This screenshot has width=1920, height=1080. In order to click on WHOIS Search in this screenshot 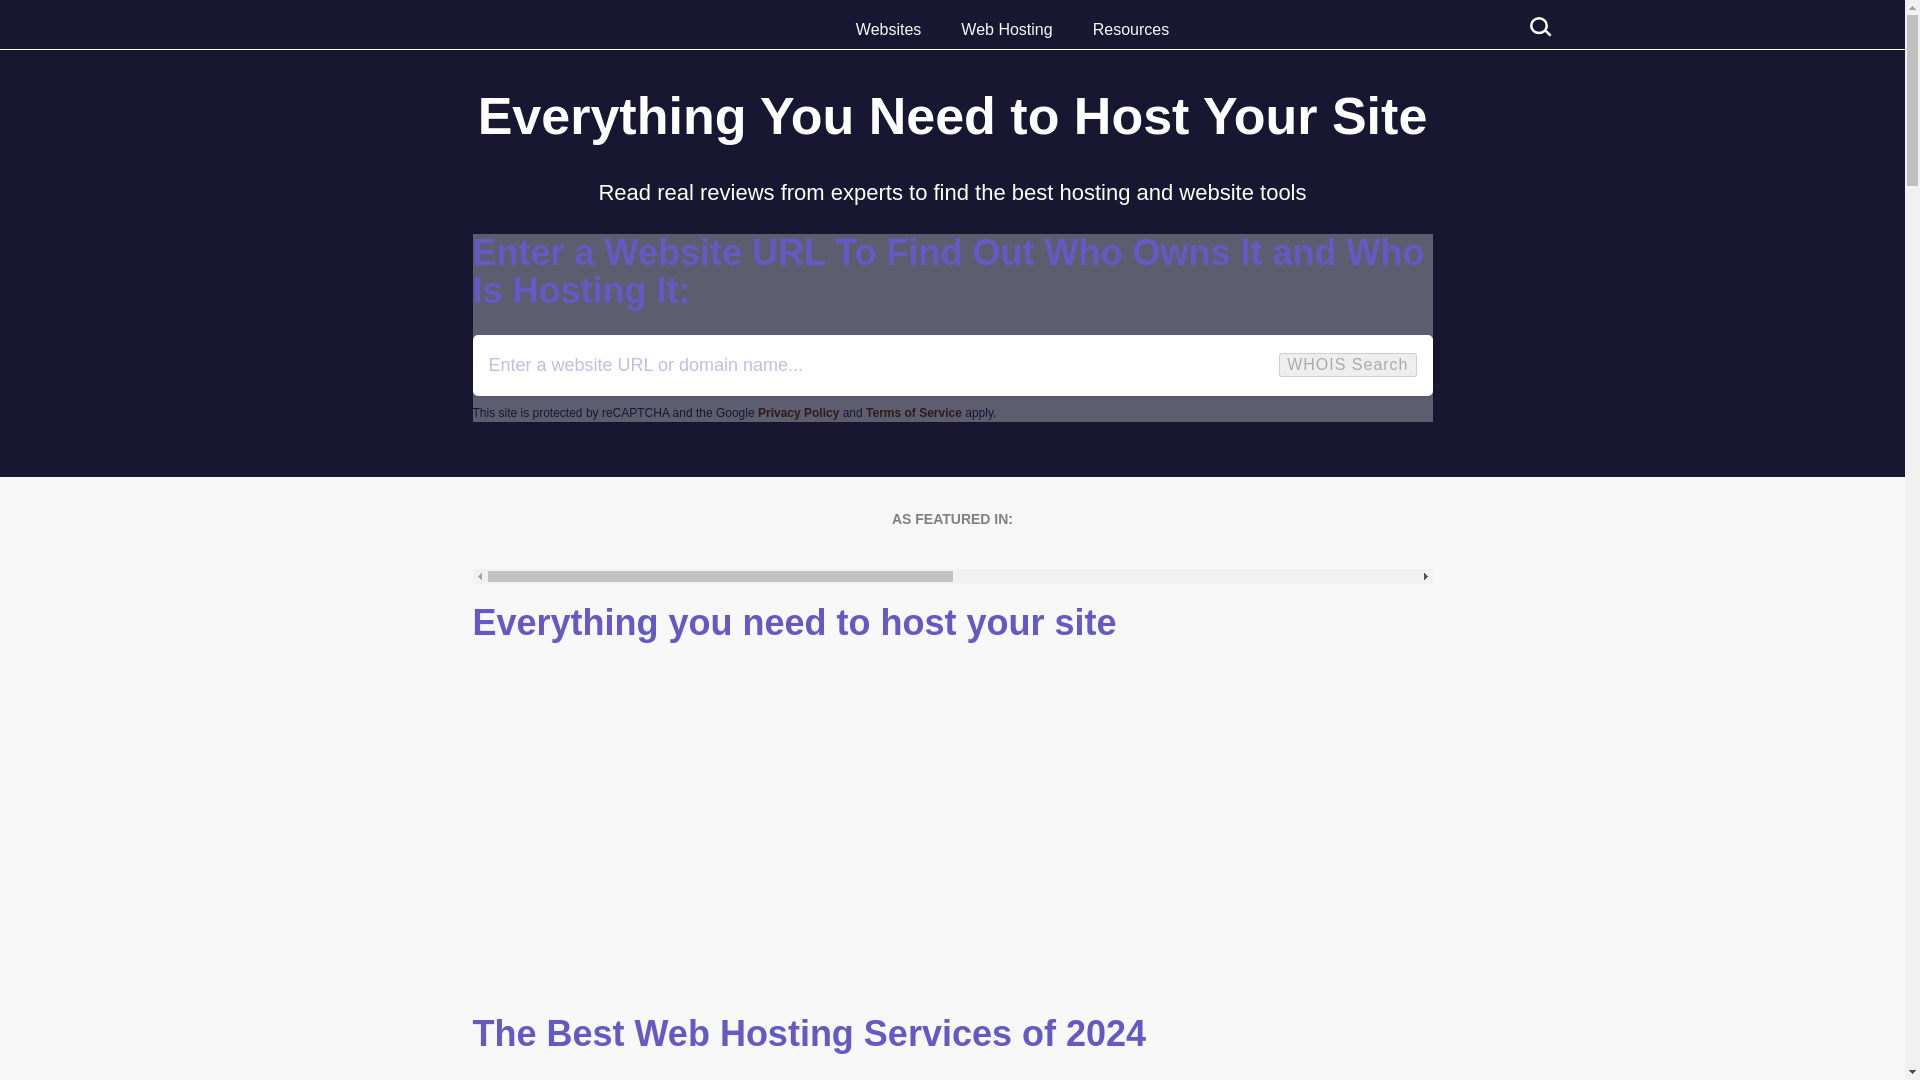, I will do `click(1347, 364)`.